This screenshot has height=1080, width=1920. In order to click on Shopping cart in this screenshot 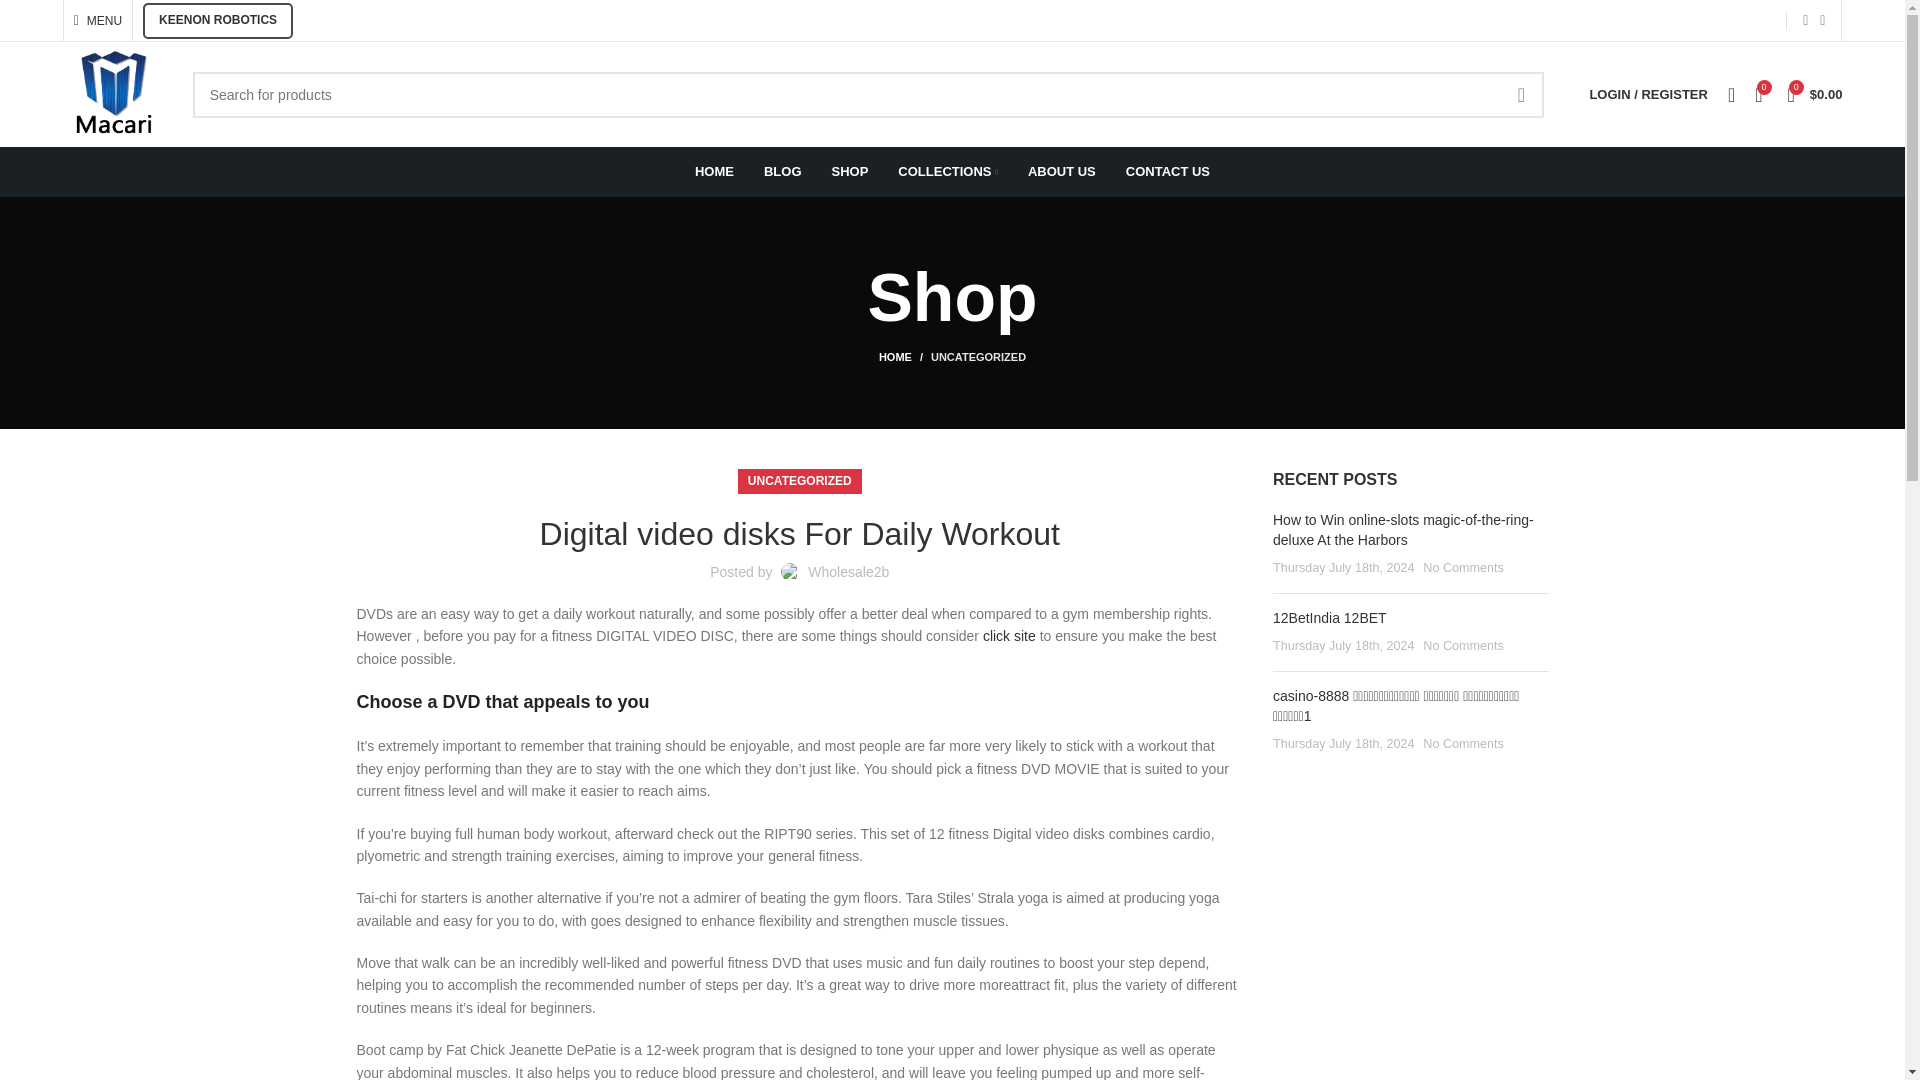, I will do `click(1814, 94)`.